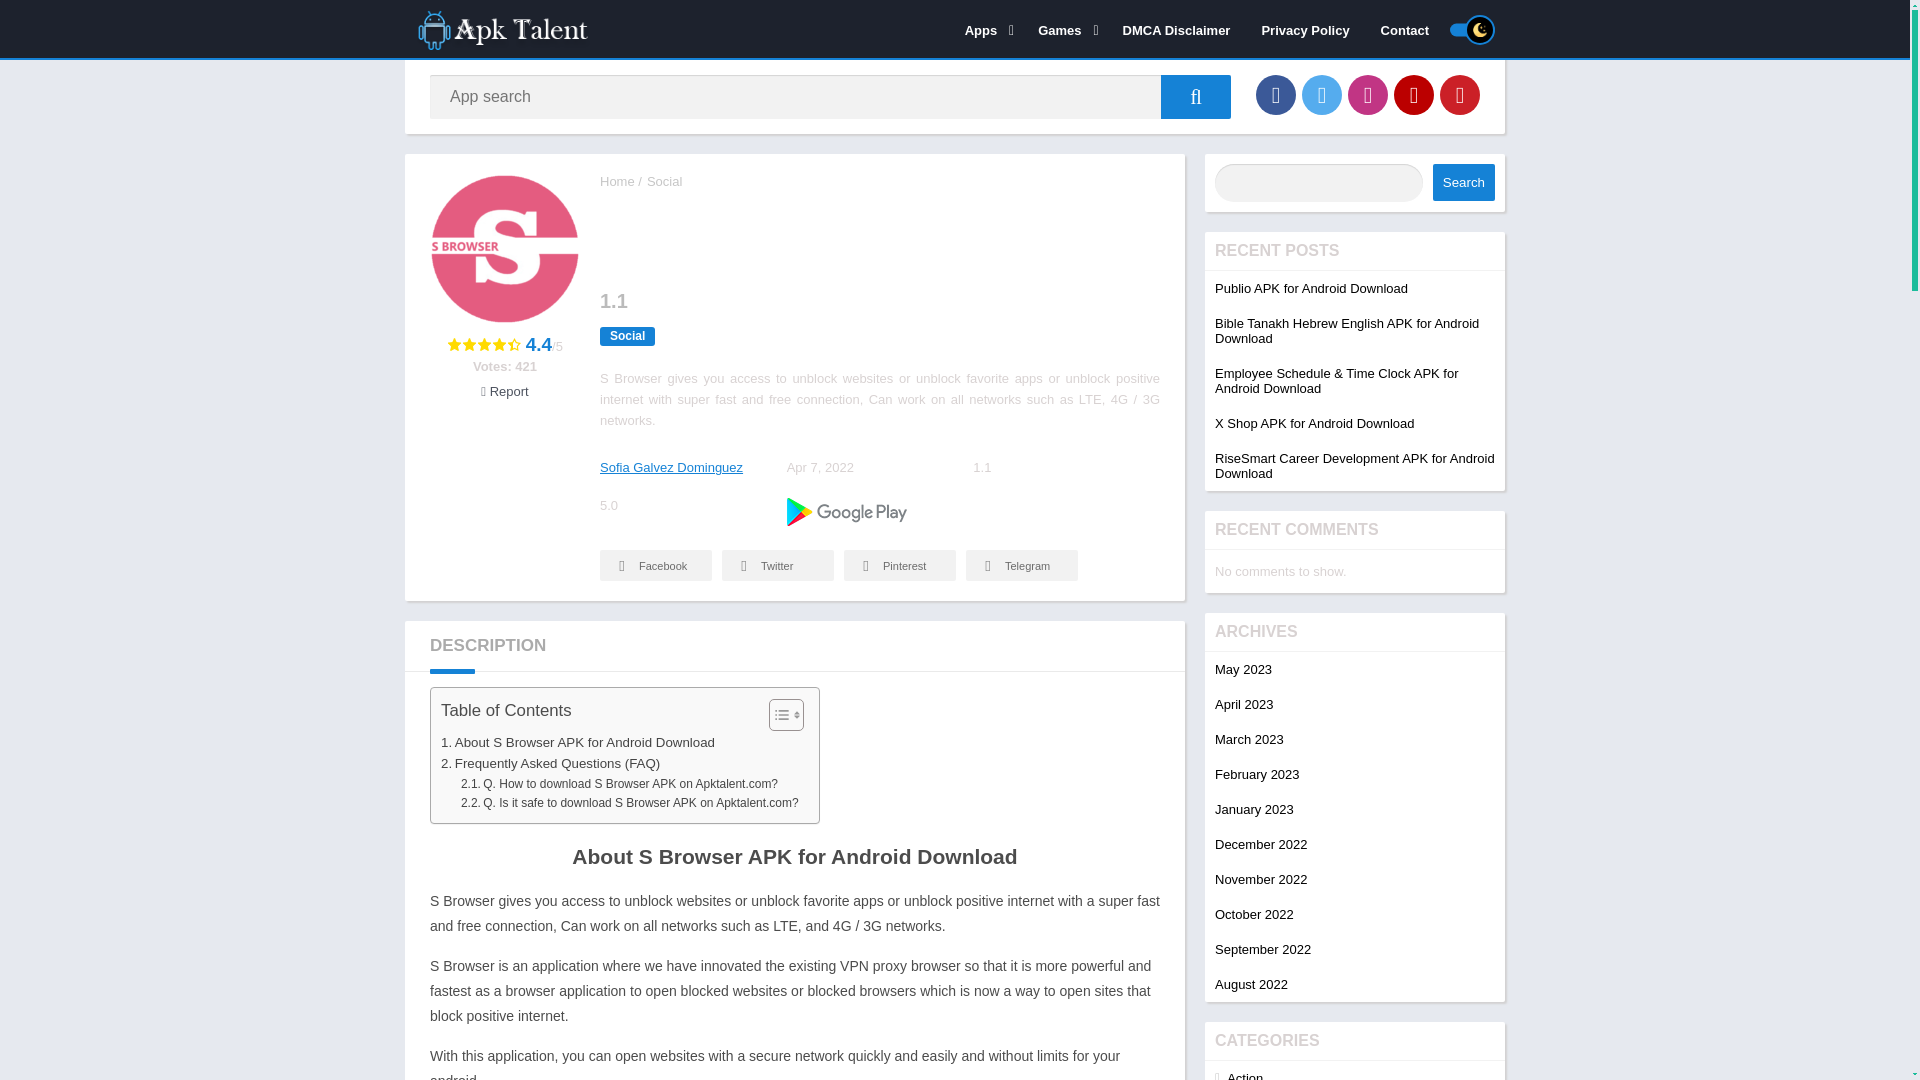 This screenshot has width=1920, height=1080. Describe the element at coordinates (1304, 29) in the screenshot. I see `Privacy Policy` at that location.